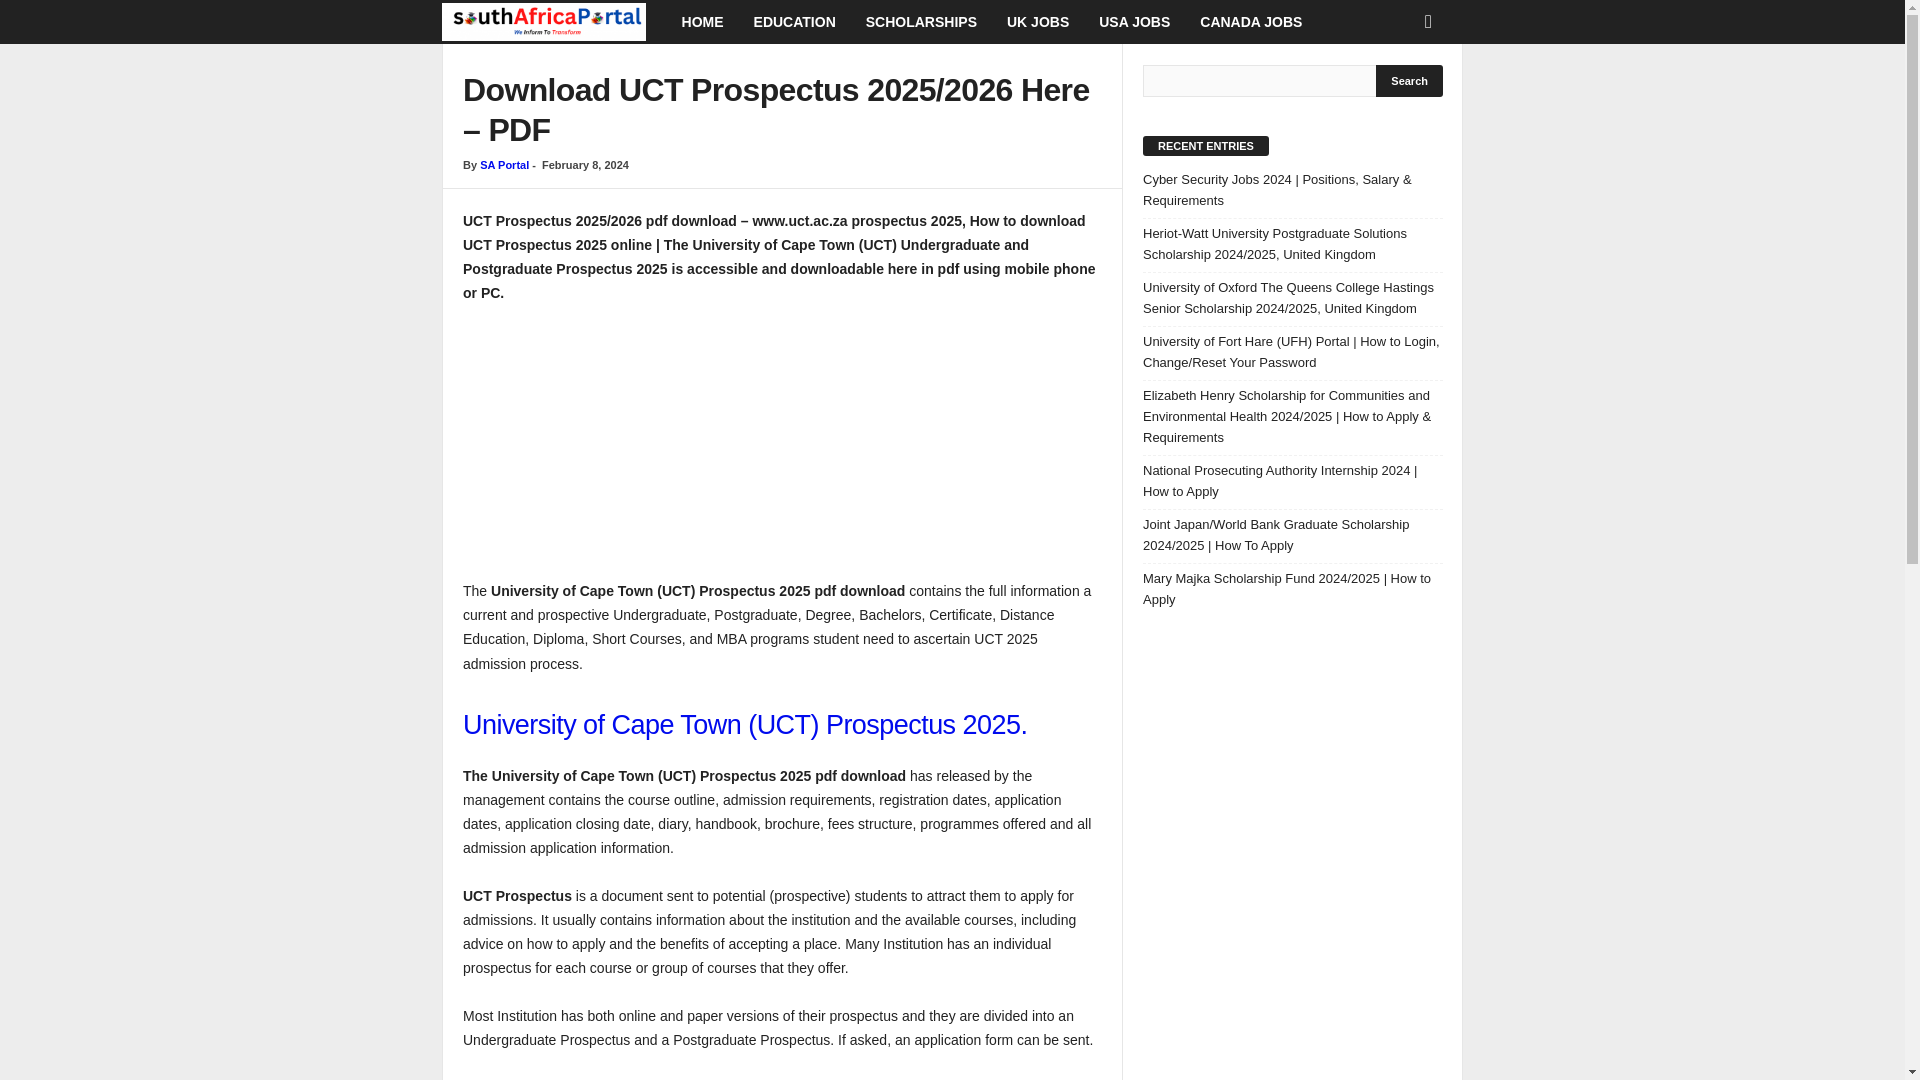 The height and width of the screenshot is (1080, 1920). What do you see at coordinates (1134, 22) in the screenshot?
I see `USA JOBS` at bounding box center [1134, 22].